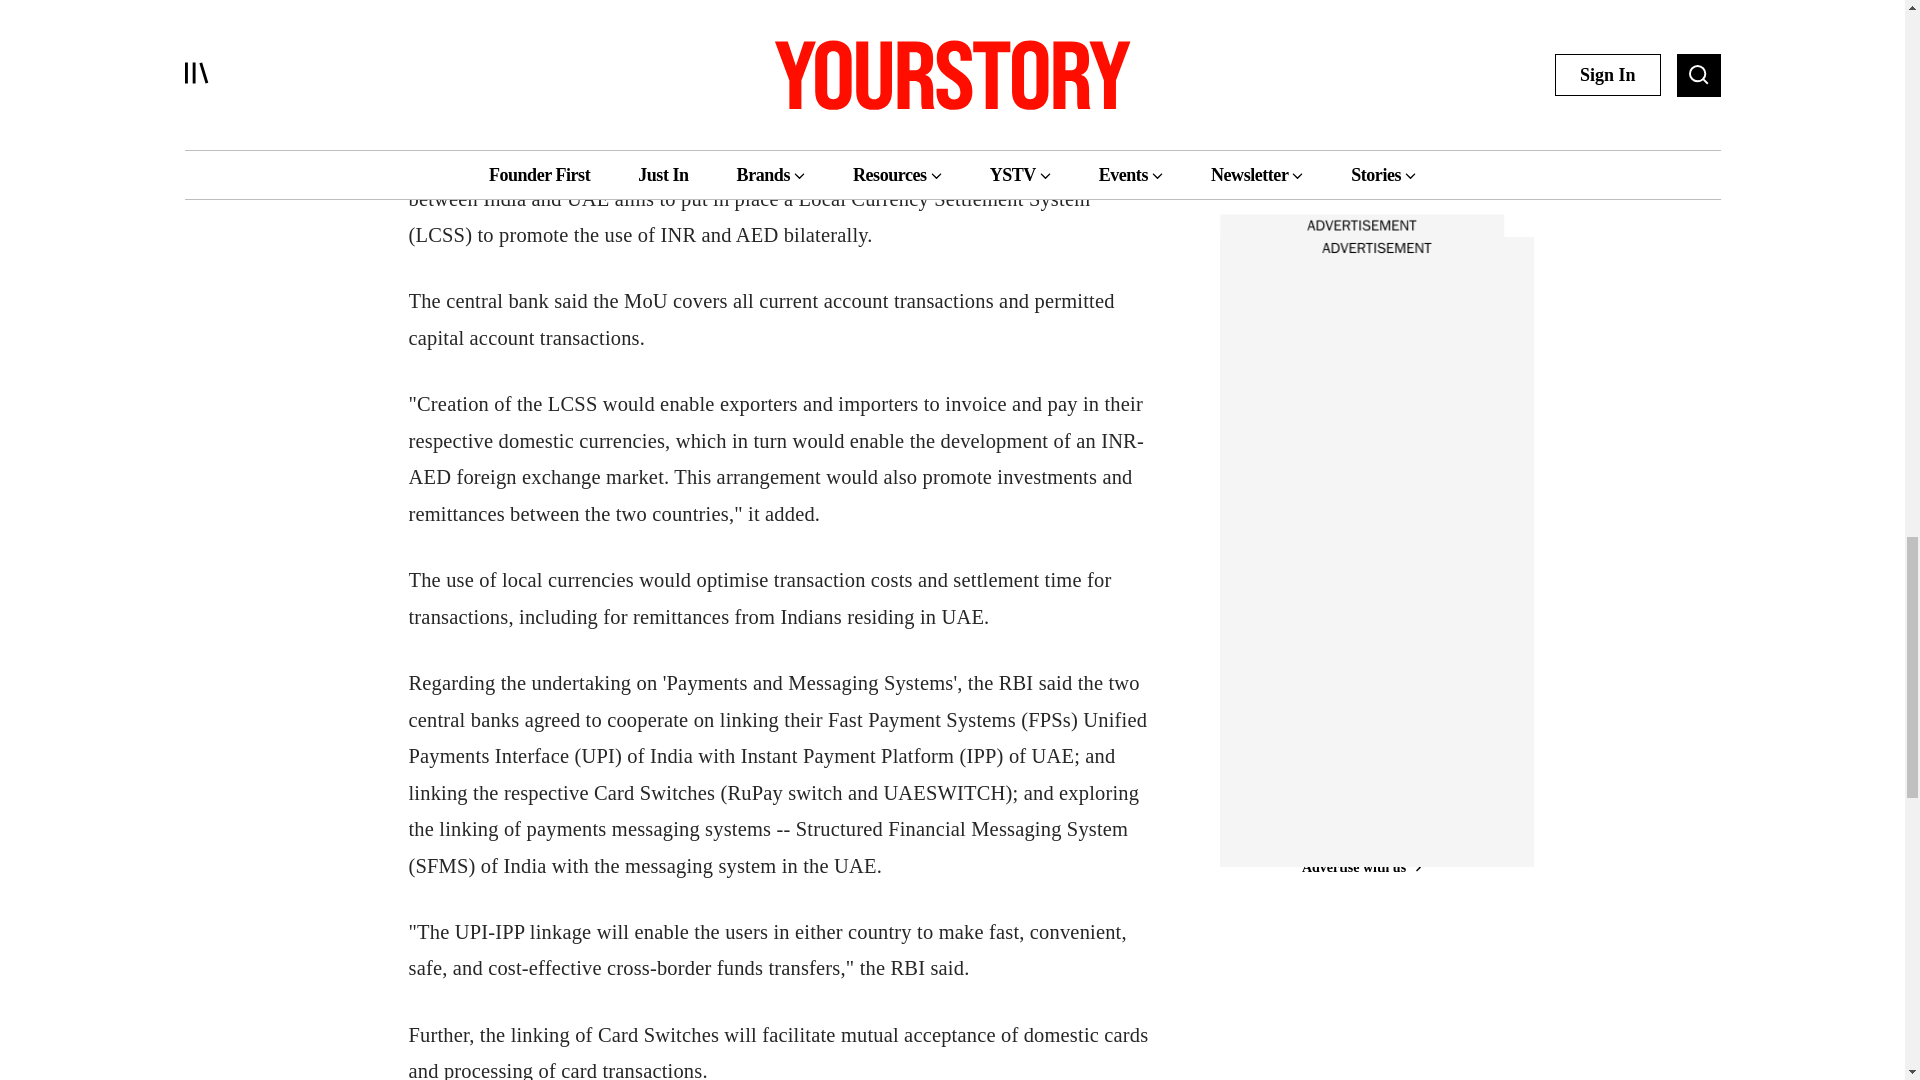 Image resolution: width=1920 pixels, height=1080 pixels. Describe the element at coordinates (1284, 104) in the screenshot. I see `AI GEN` at that location.